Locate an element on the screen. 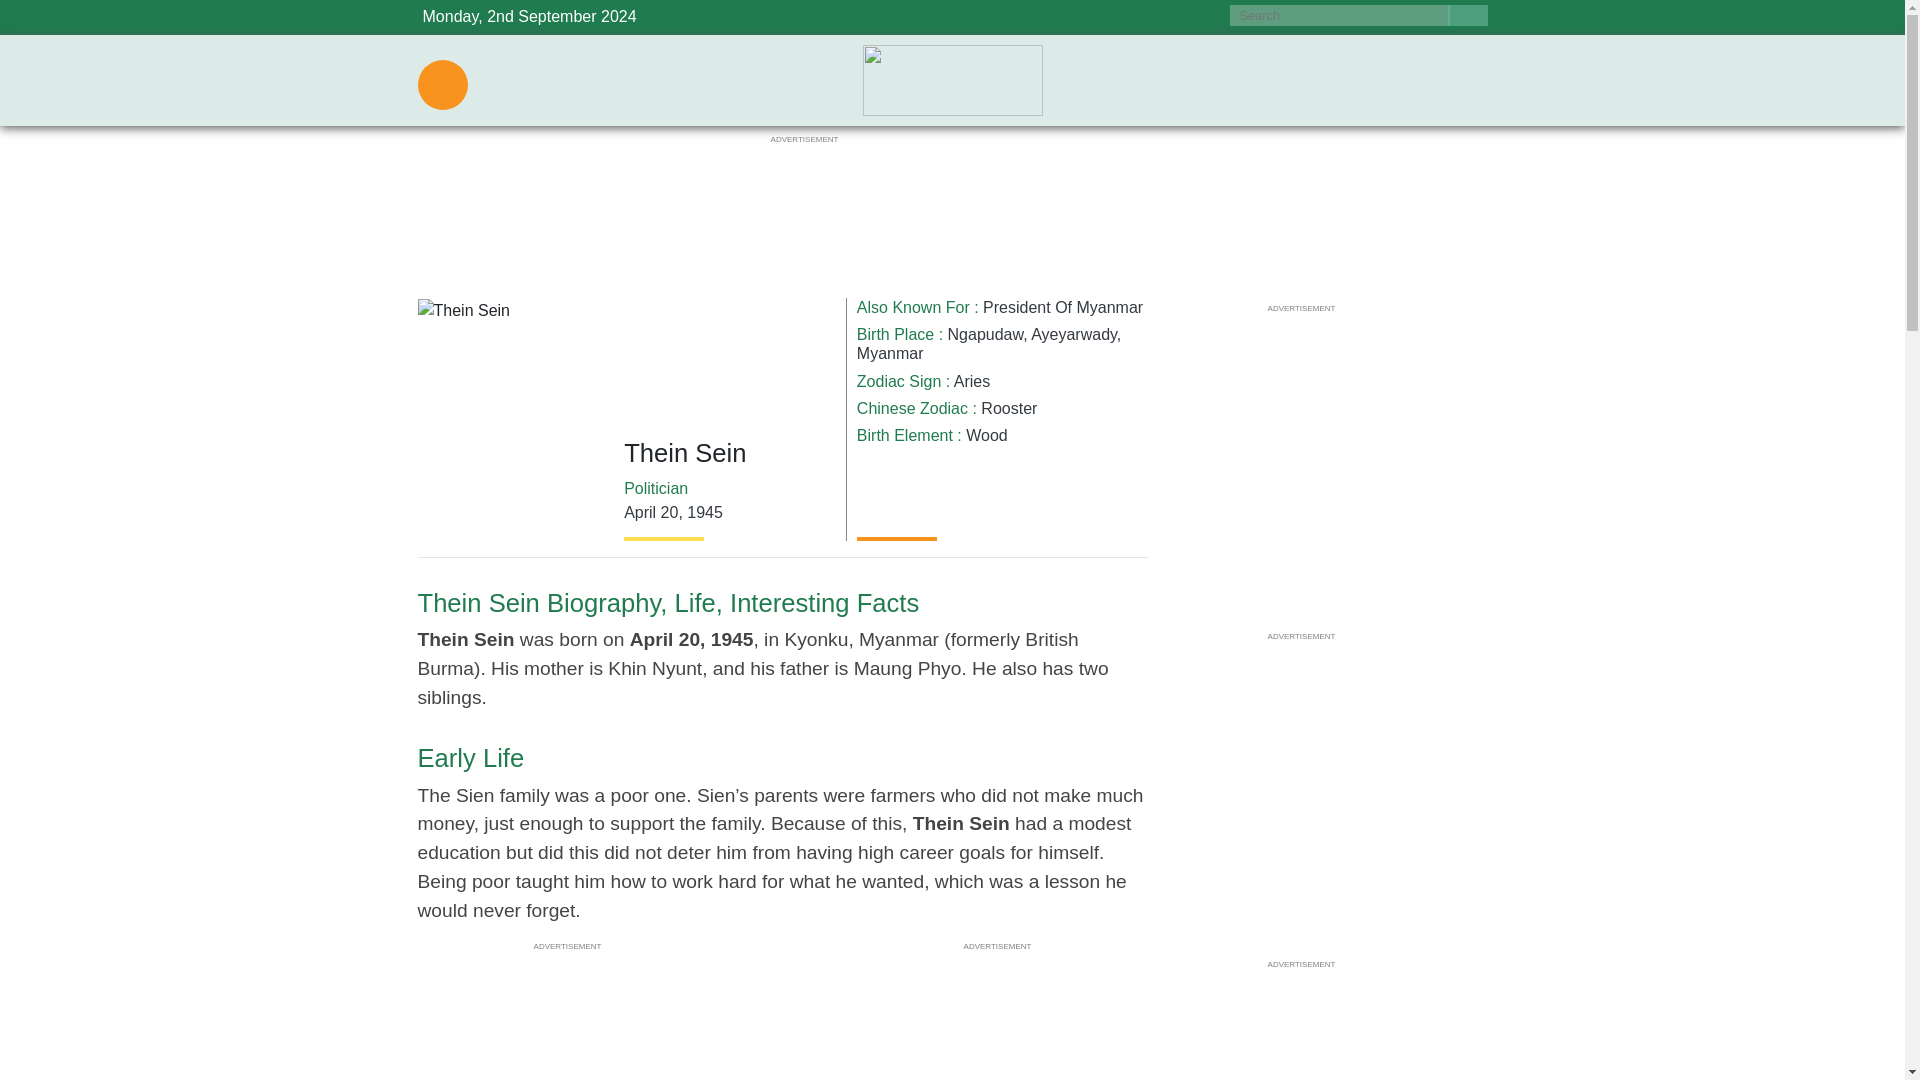  Ayeyarwady is located at coordinates (1074, 334).